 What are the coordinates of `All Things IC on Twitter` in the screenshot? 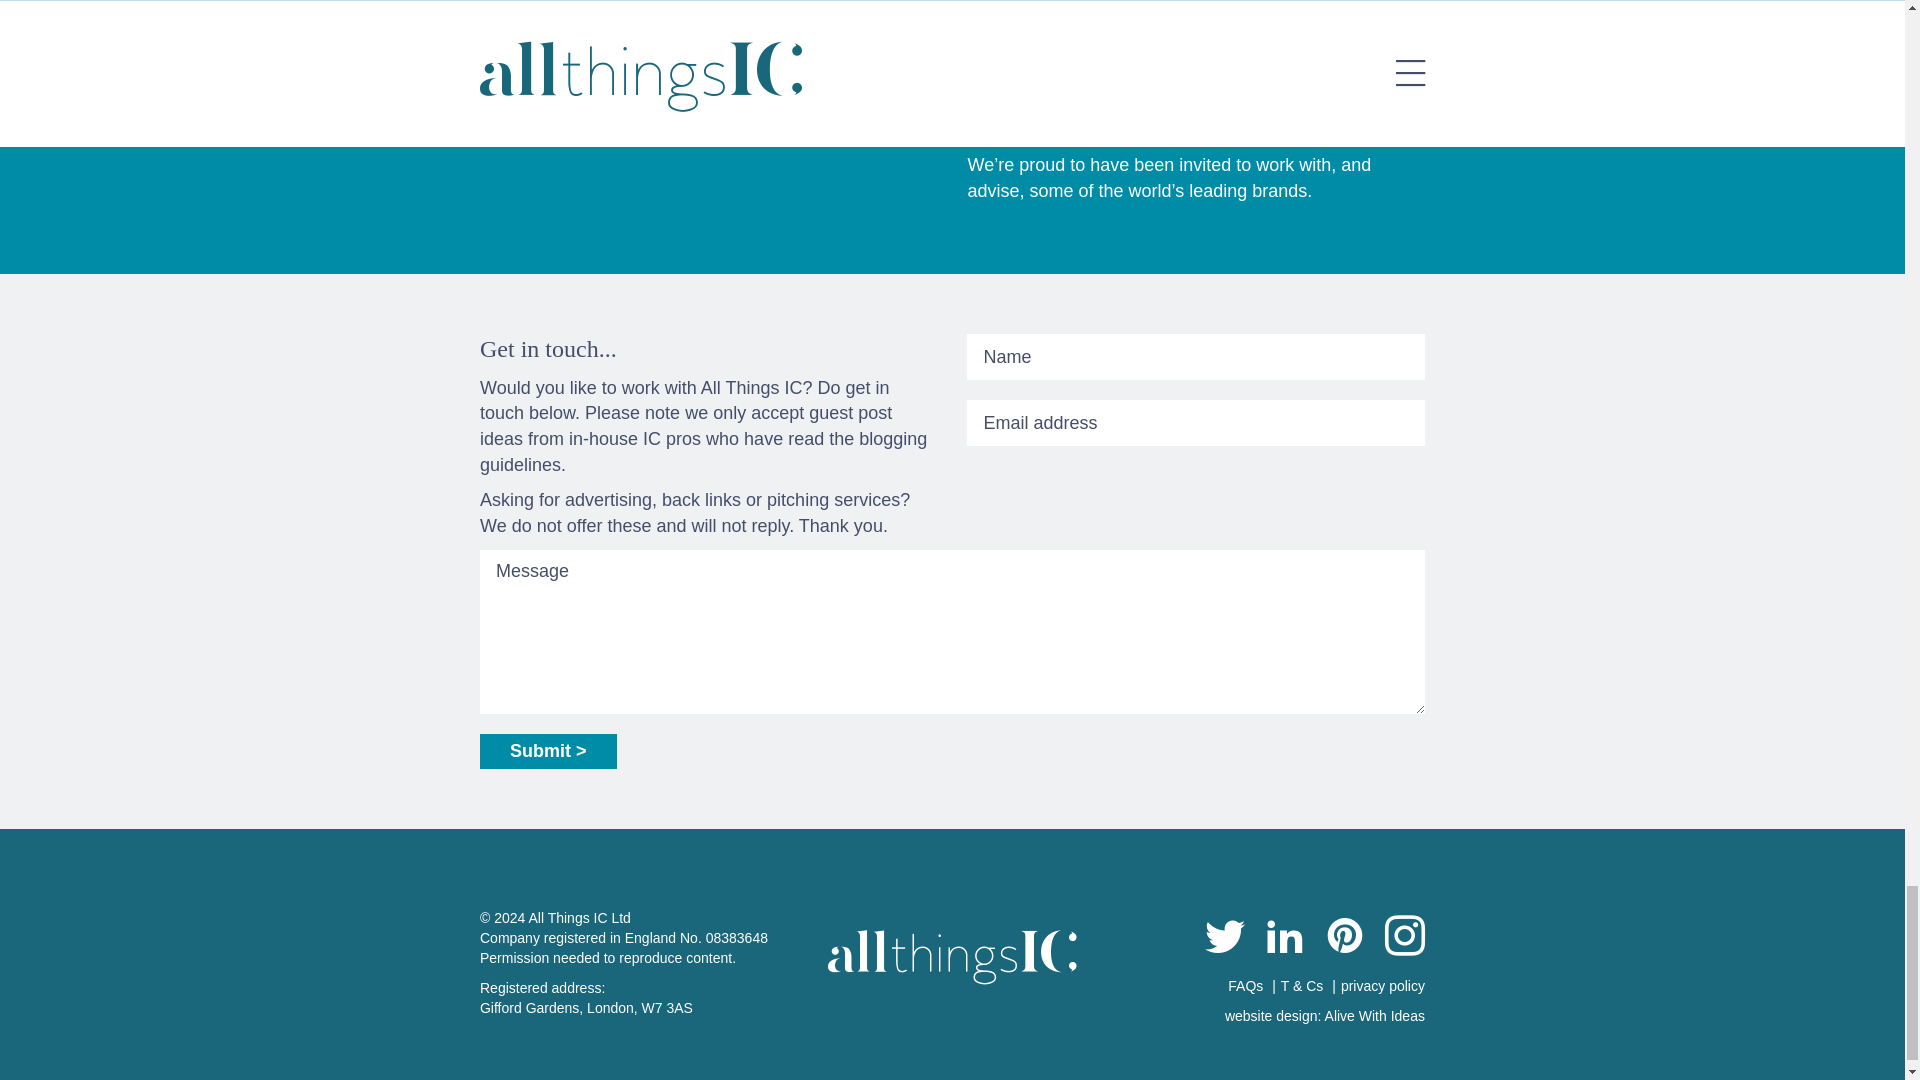 It's located at (1224, 938).